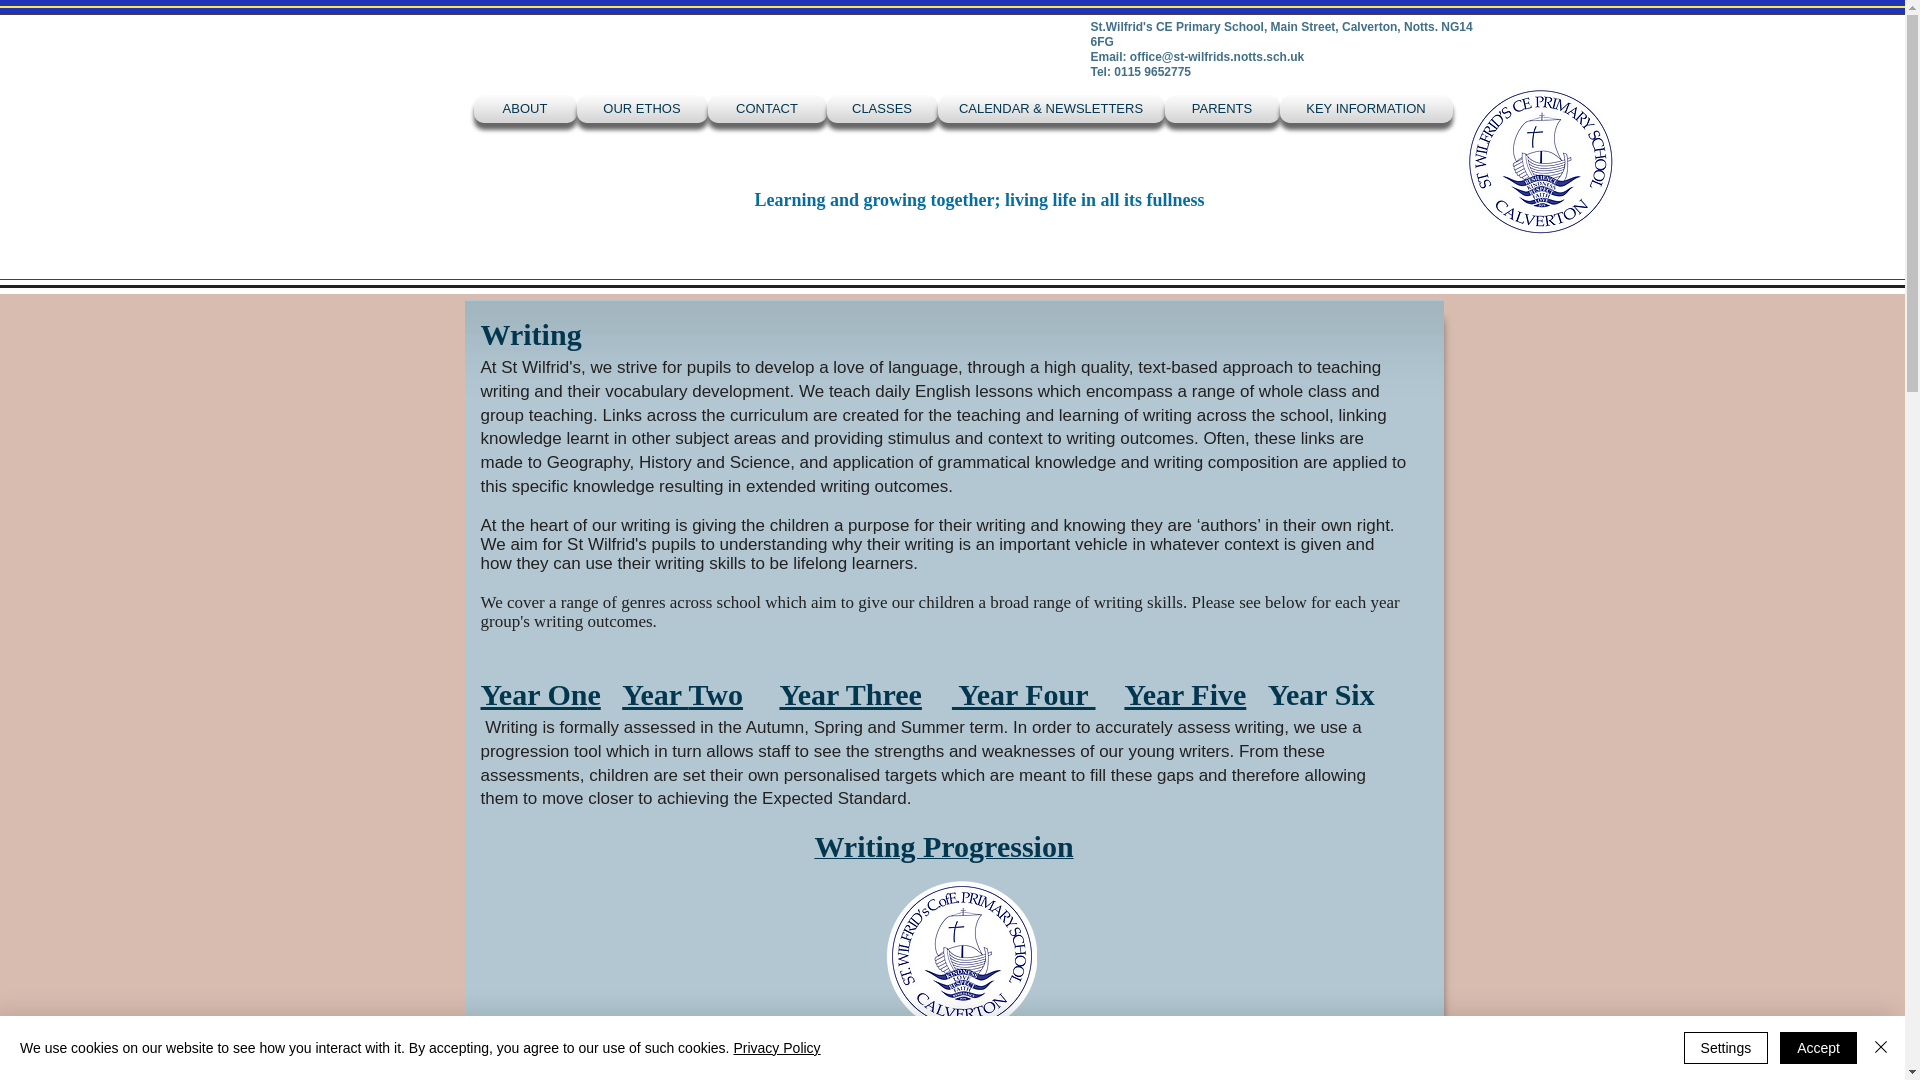 Image resolution: width=1920 pixels, height=1080 pixels. Describe the element at coordinates (1184, 694) in the screenshot. I see `Year Five` at that location.